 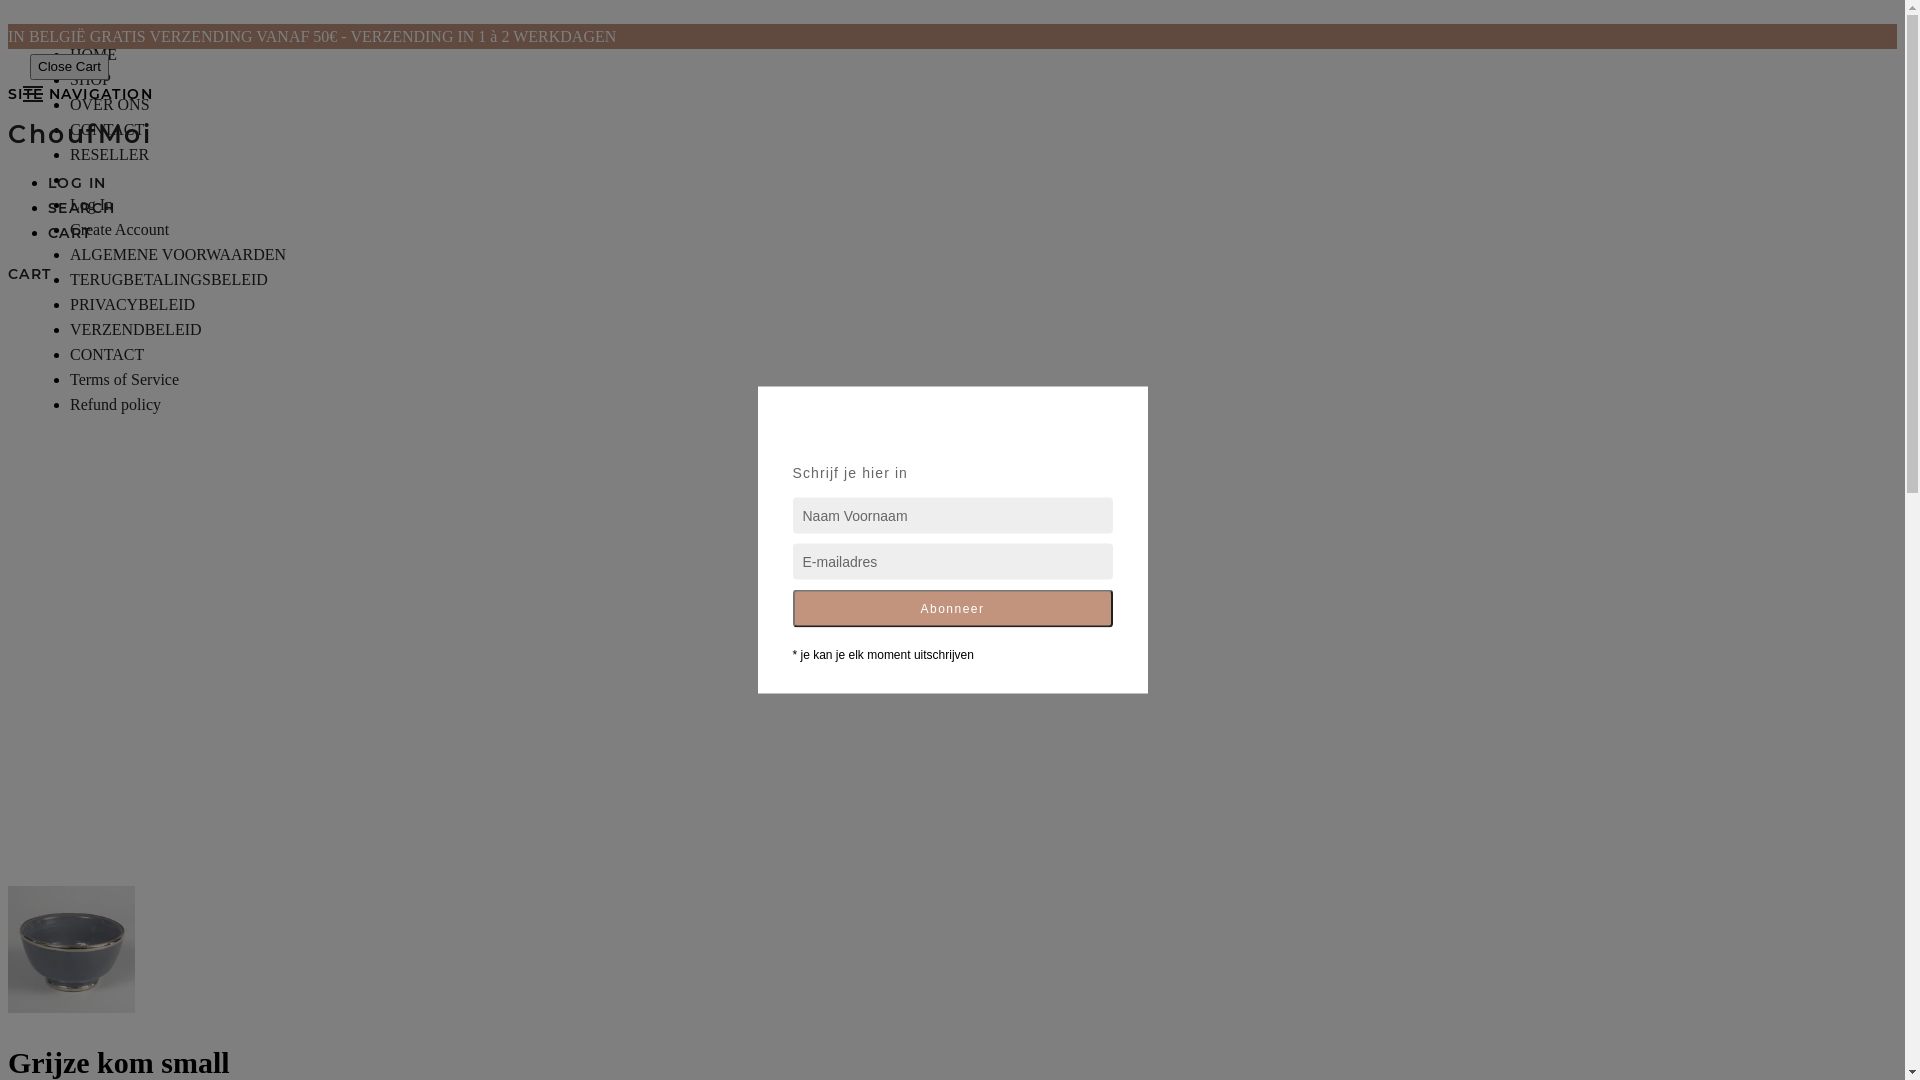 I want to click on CONTACT, so click(x=107, y=130).